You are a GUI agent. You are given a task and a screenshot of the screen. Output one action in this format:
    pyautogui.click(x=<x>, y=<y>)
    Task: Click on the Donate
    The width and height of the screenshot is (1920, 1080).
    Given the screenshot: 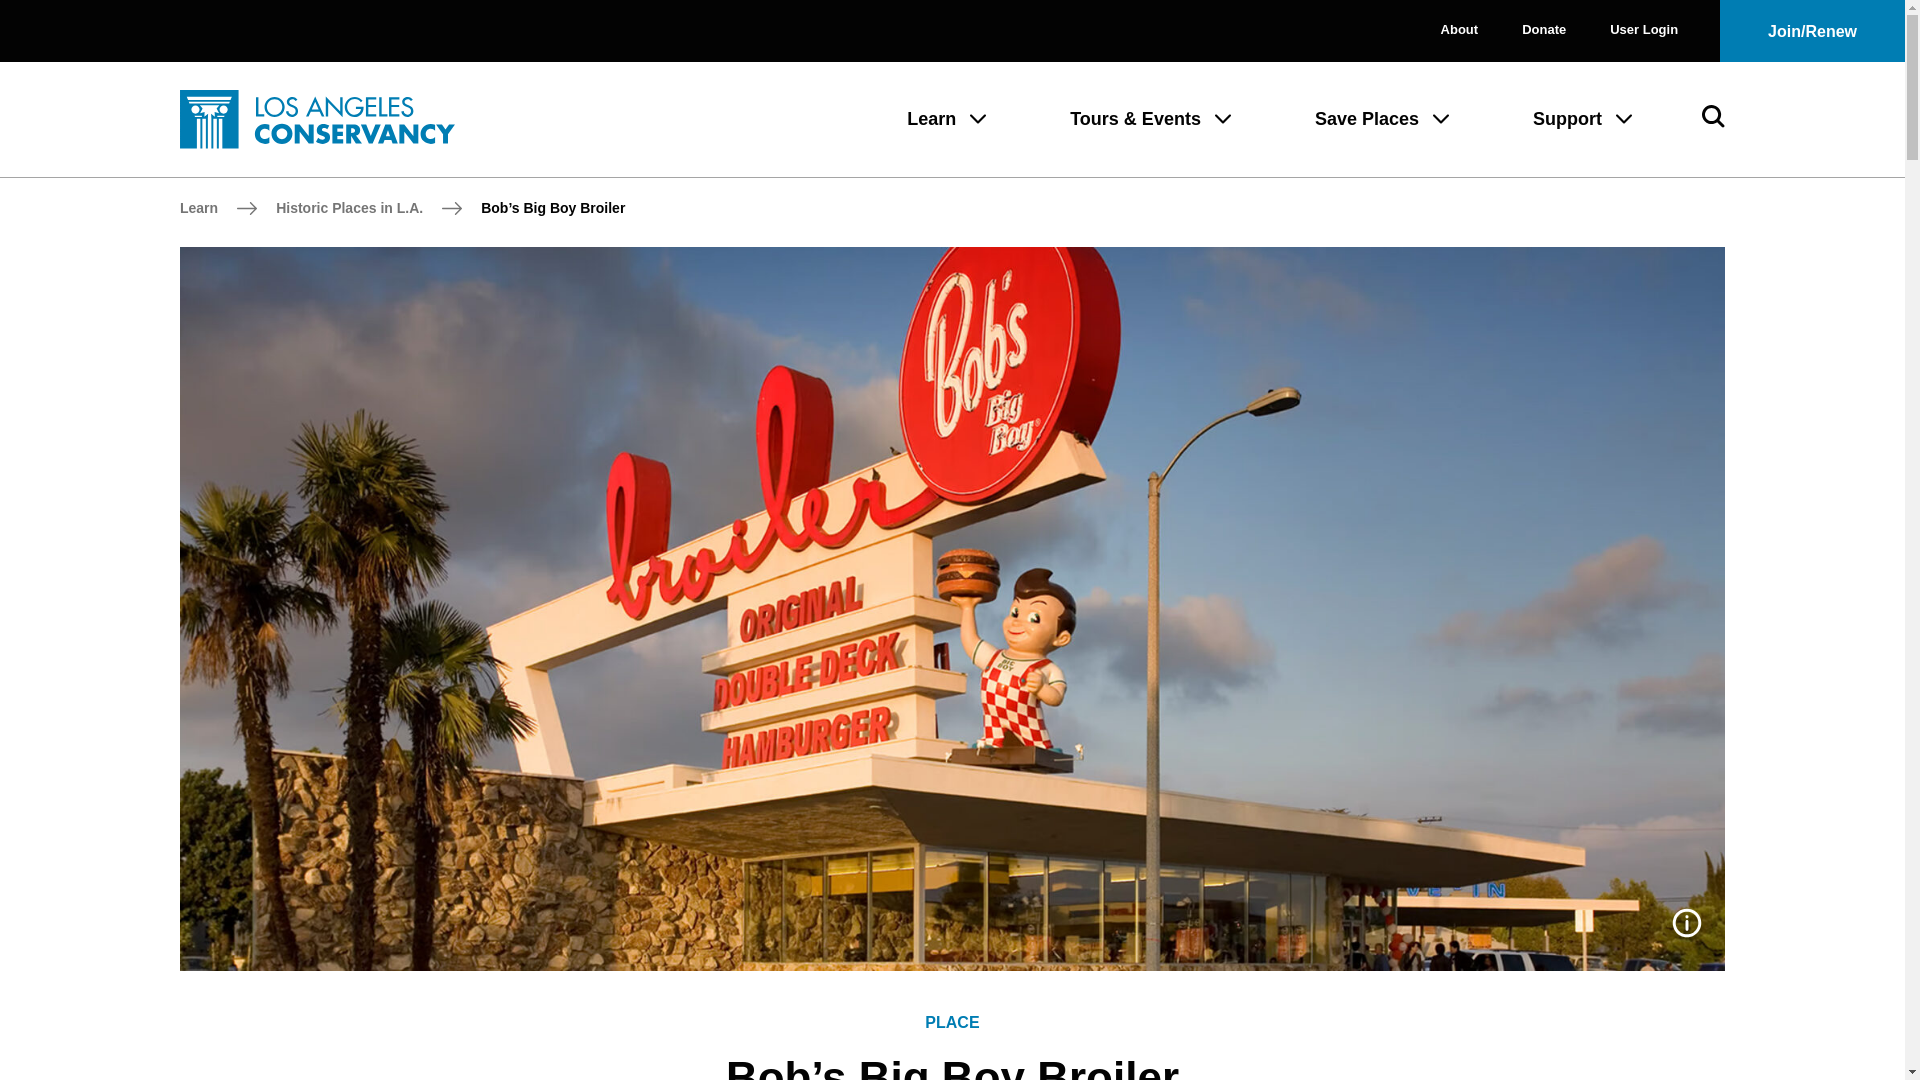 What is the action you would take?
    pyautogui.click(x=1544, y=30)
    